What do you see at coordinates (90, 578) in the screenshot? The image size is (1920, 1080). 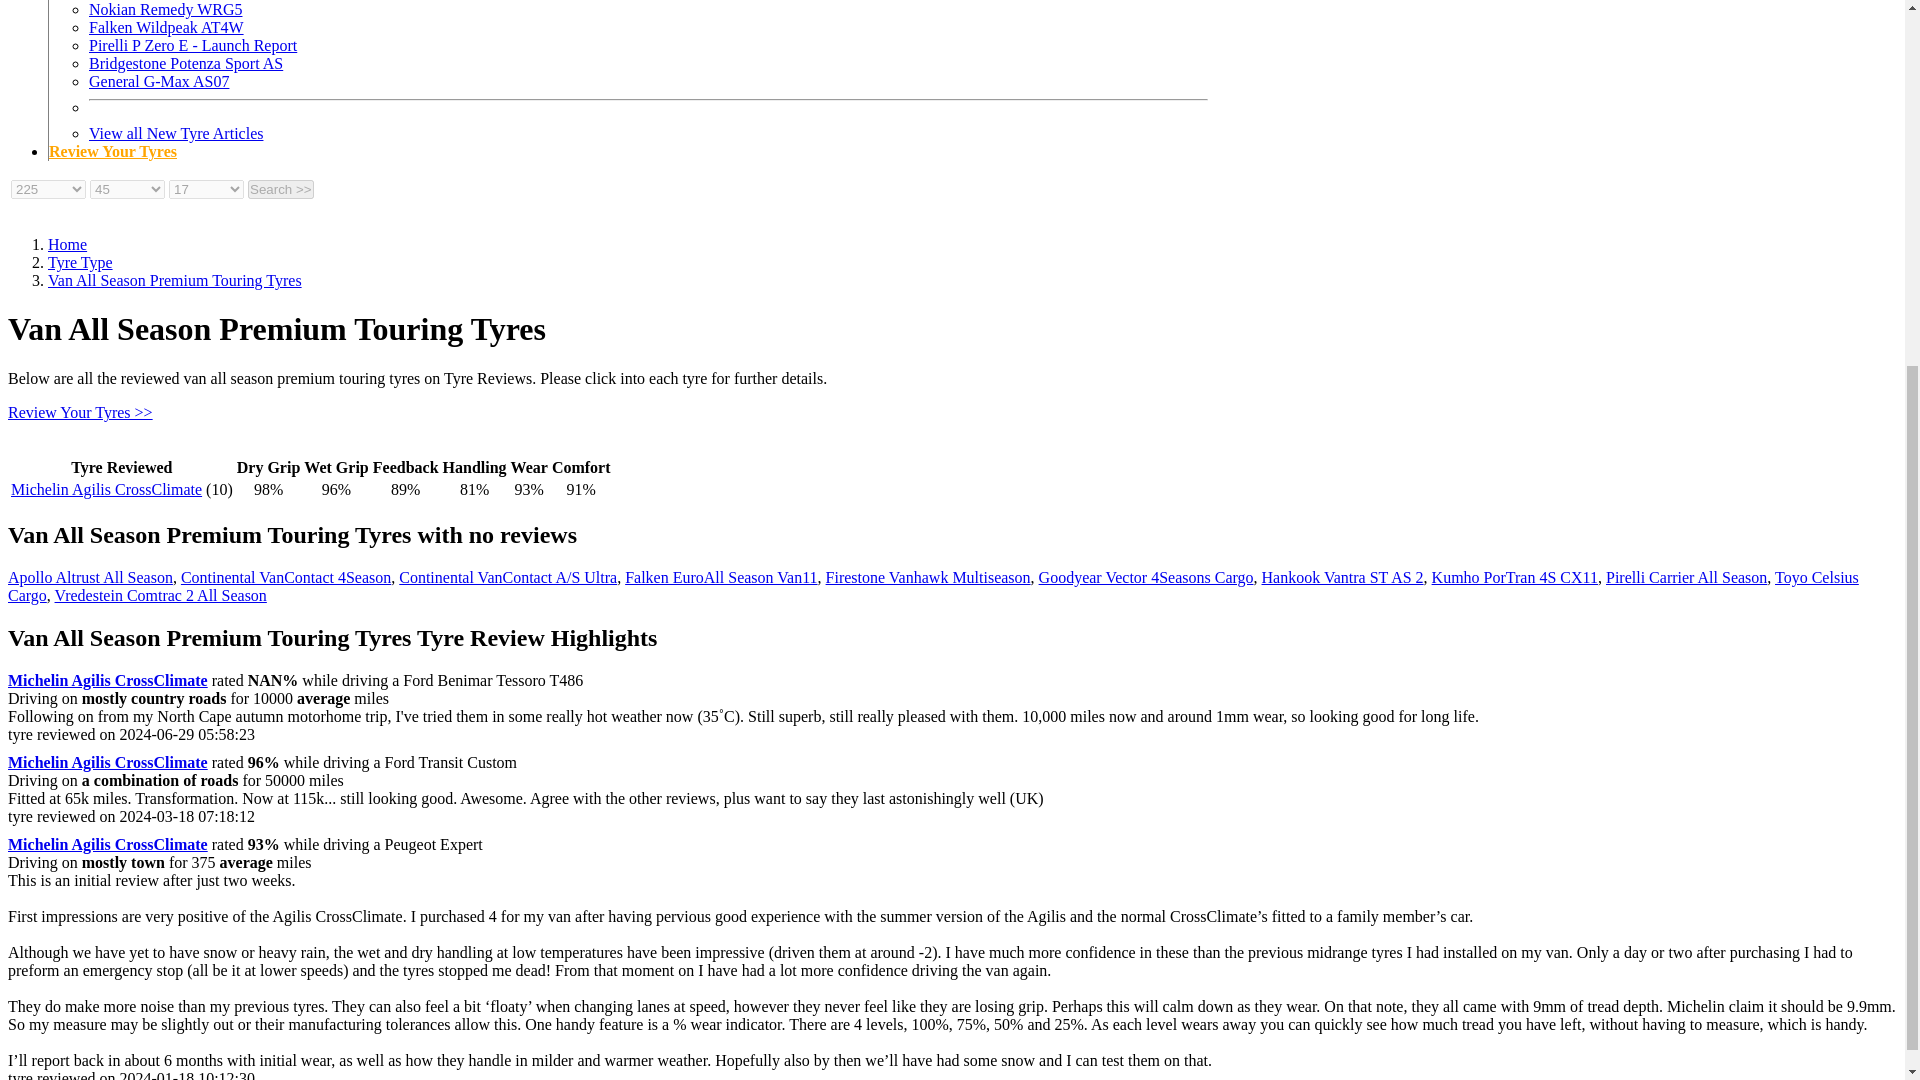 I see `Apollo Altrust All Season` at bounding box center [90, 578].